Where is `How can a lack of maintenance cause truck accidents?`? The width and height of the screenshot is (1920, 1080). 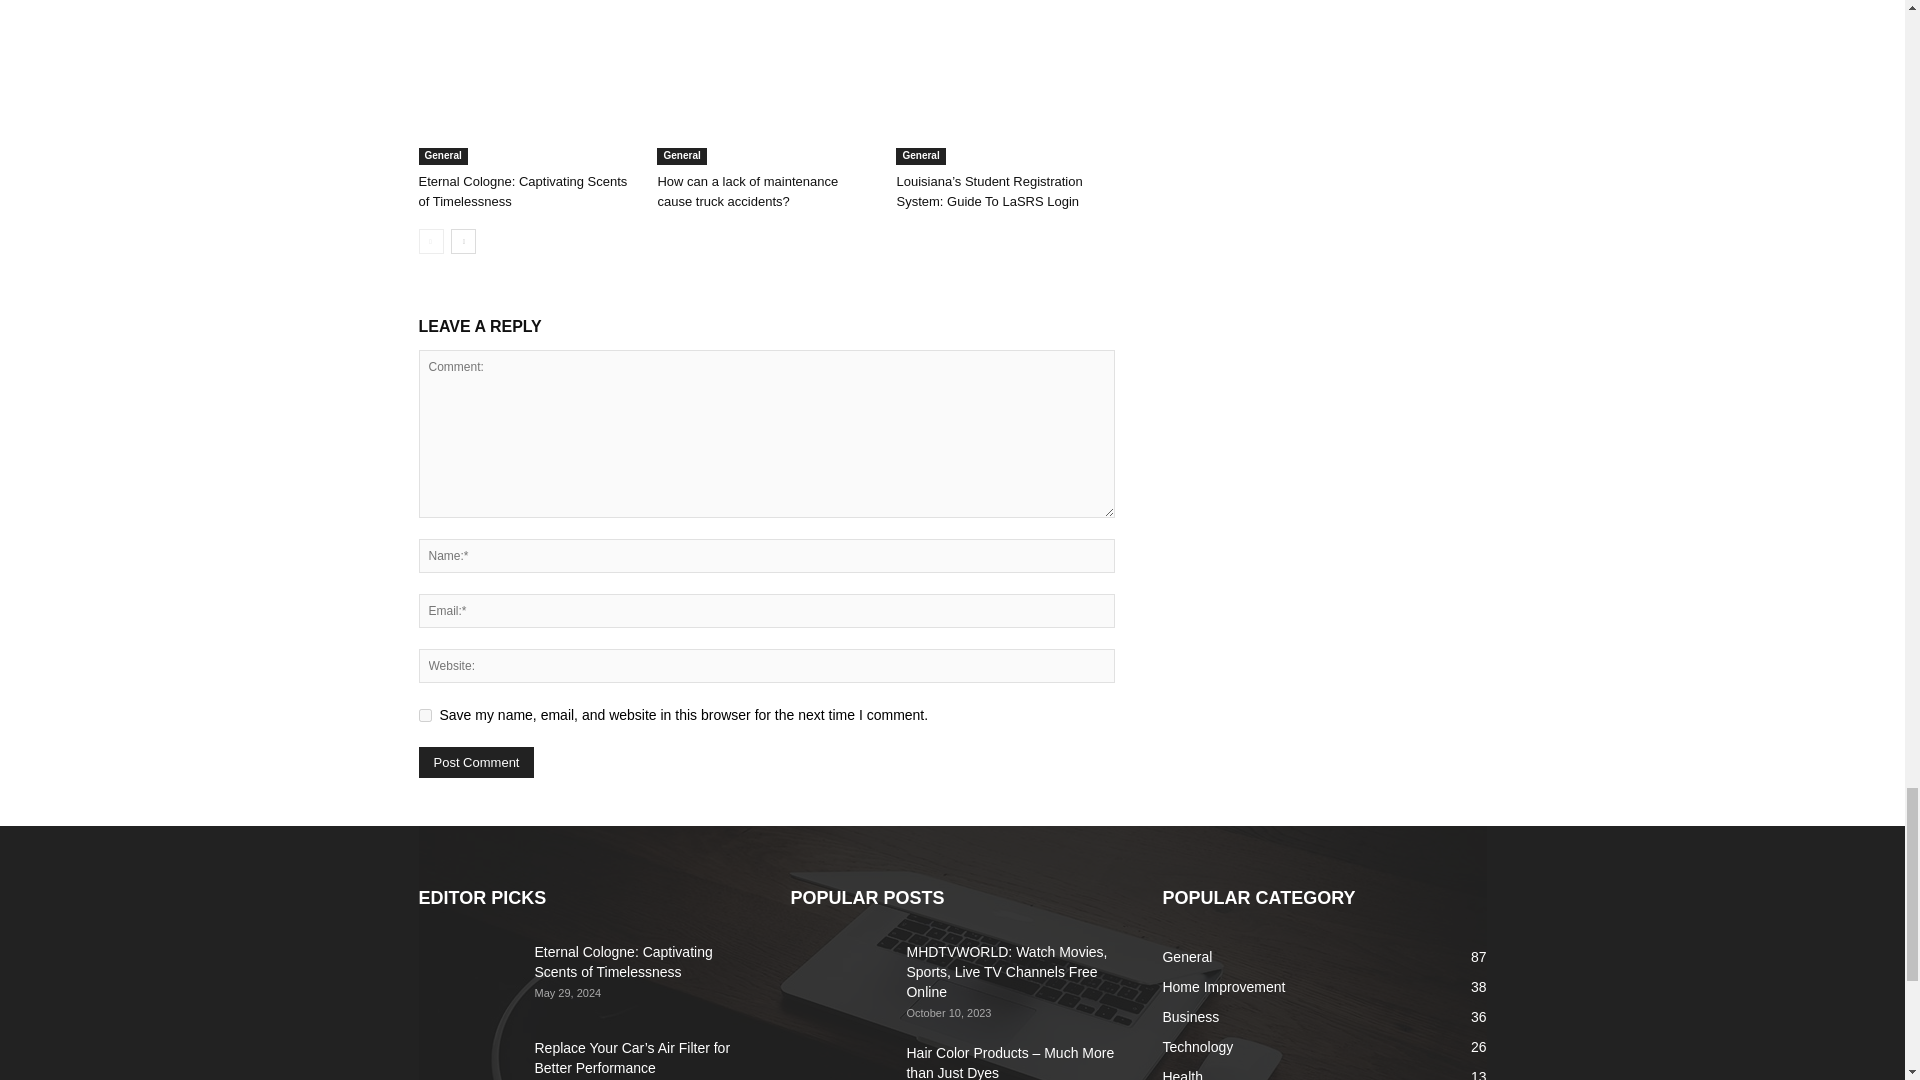 How can a lack of maintenance cause truck accidents? is located at coordinates (746, 191).